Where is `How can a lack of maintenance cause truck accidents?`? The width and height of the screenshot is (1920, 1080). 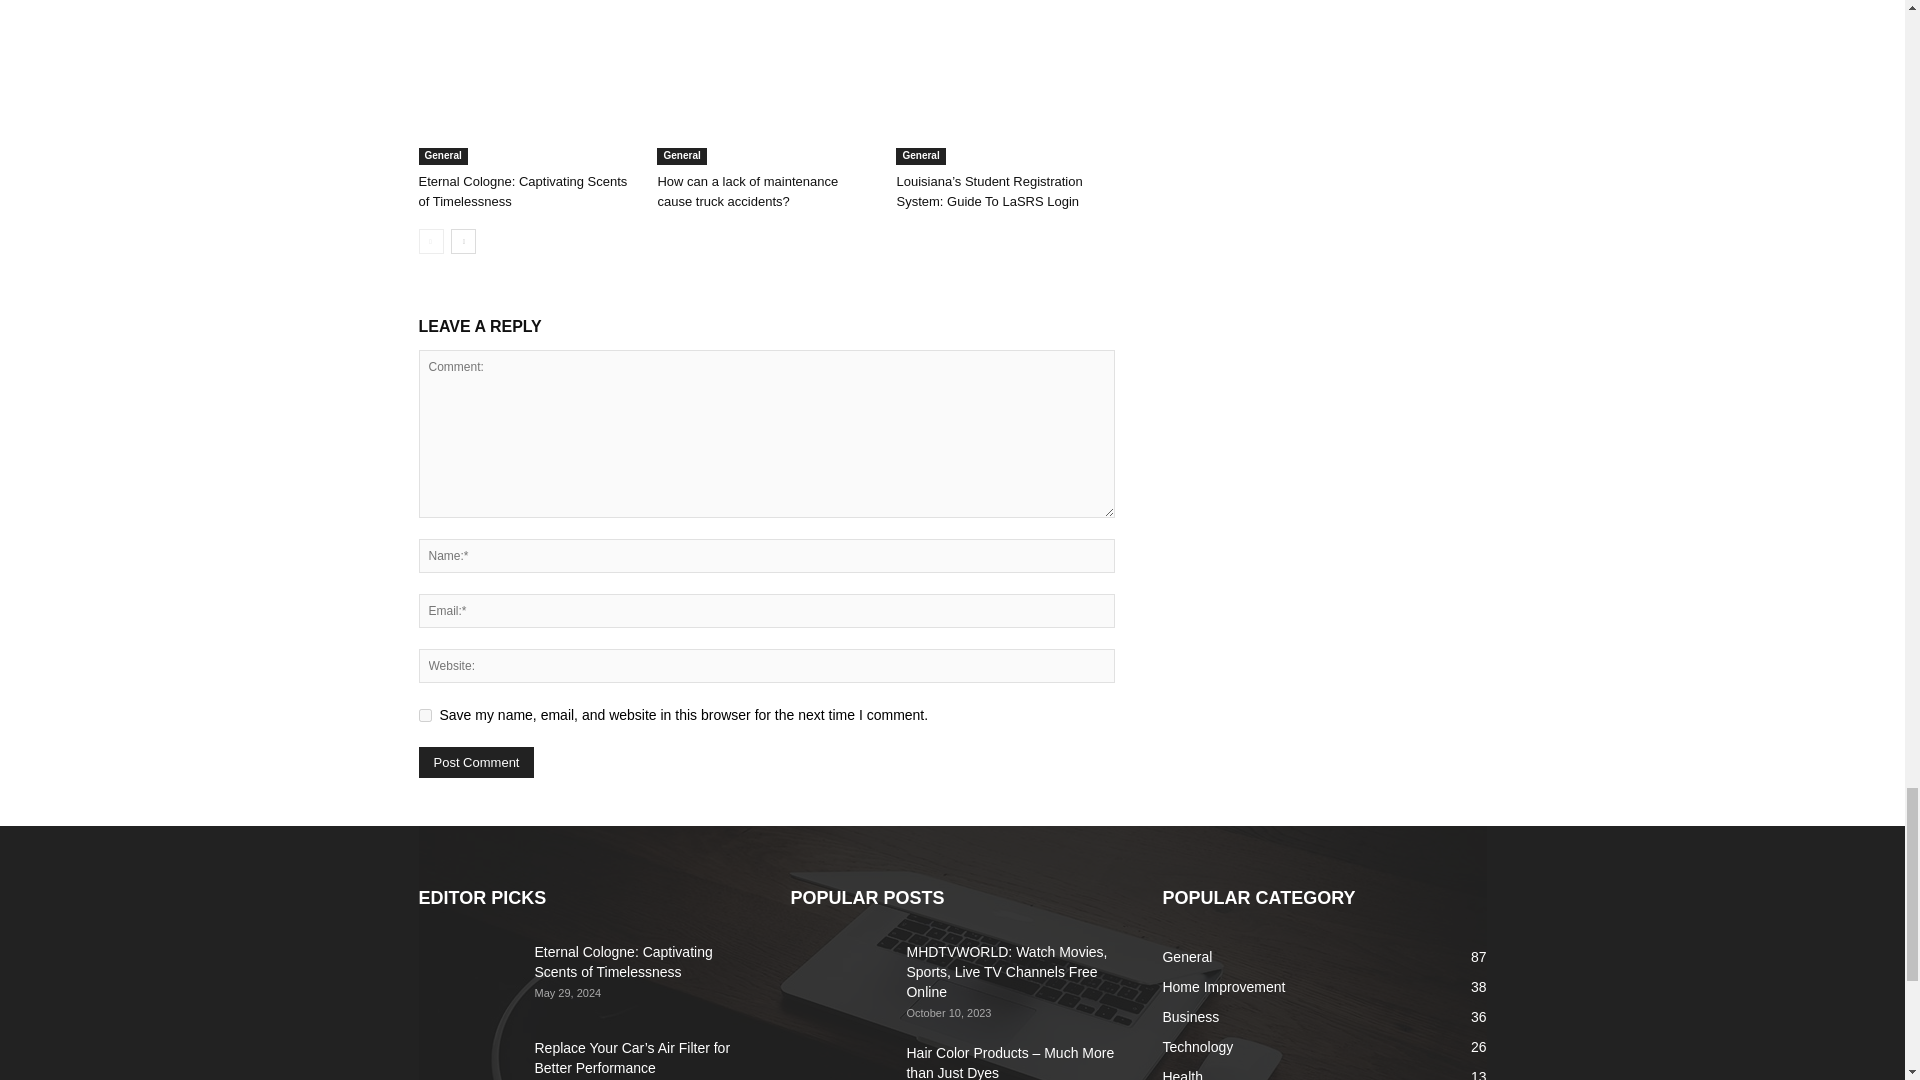 How can a lack of maintenance cause truck accidents? is located at coordinates (746, 191).